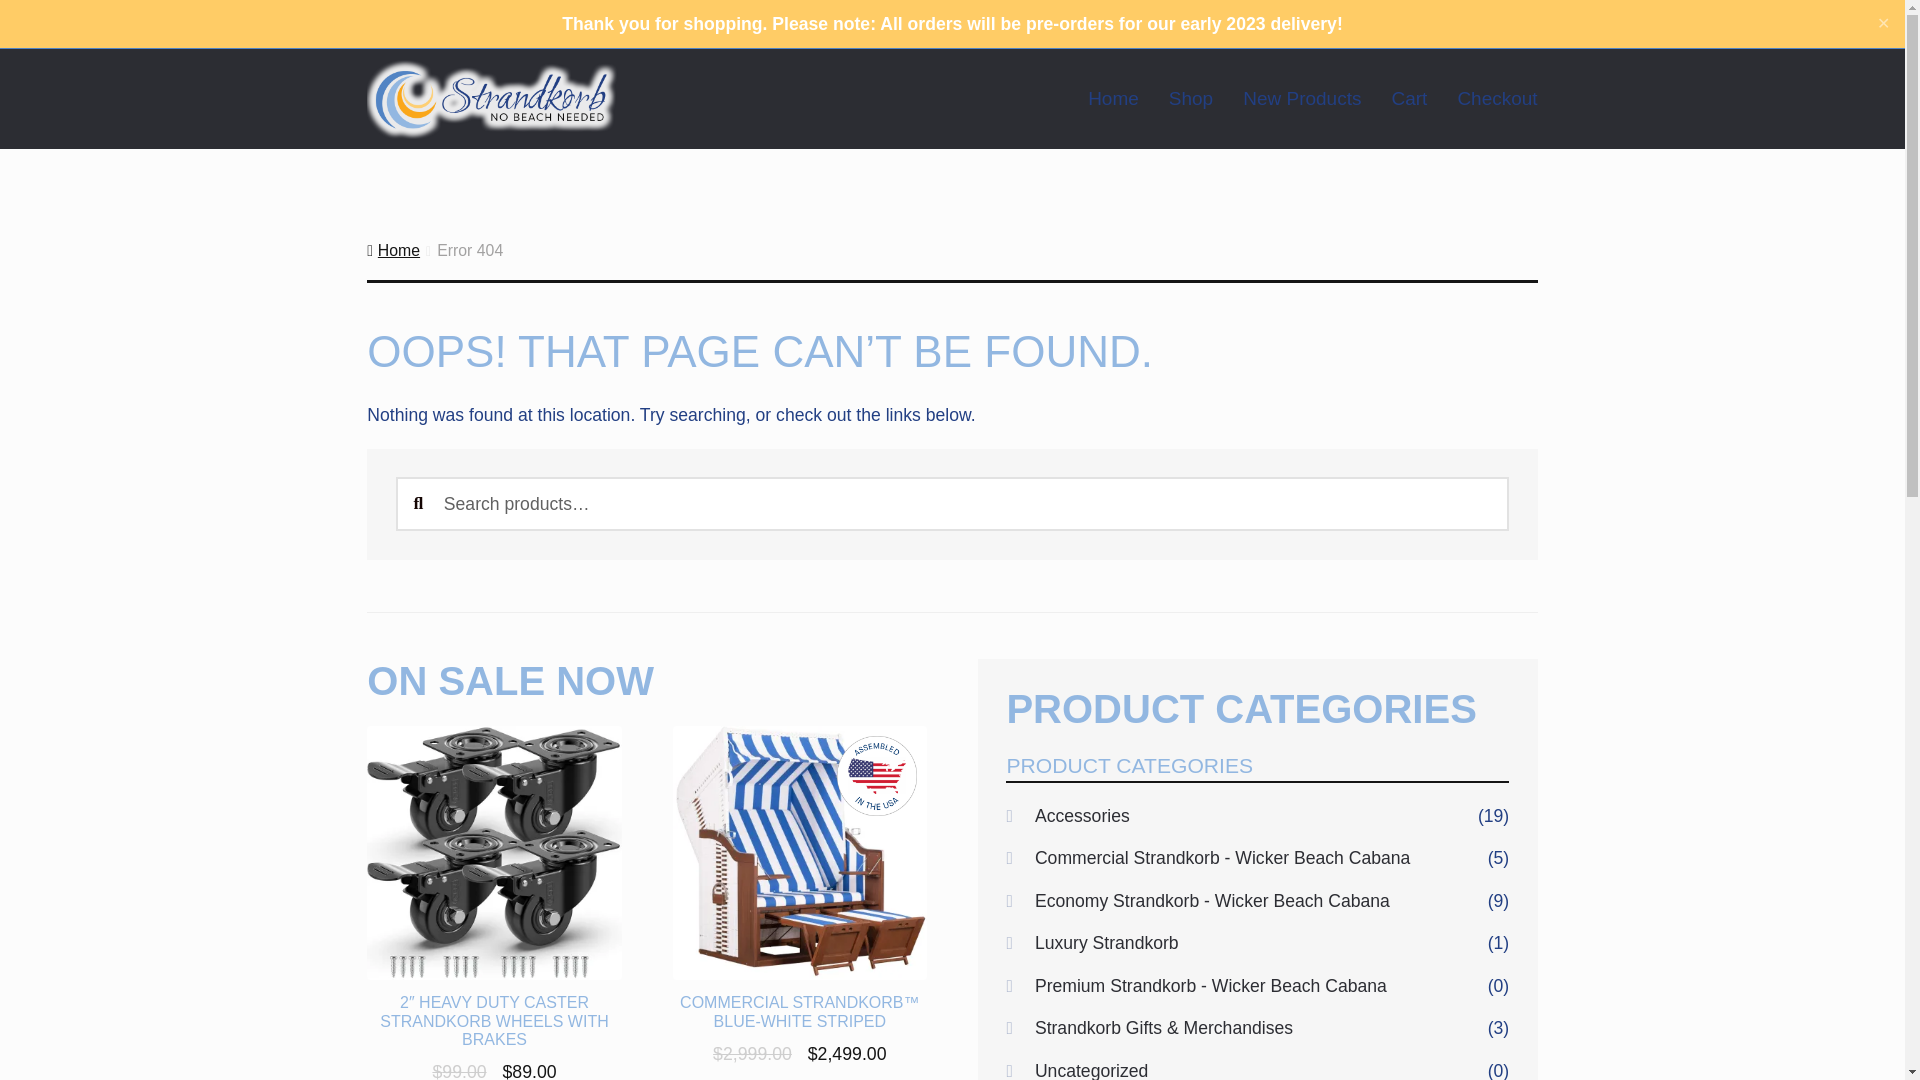  I want to click on Premium Strandkorb - Wicker Beach Cabana, so click(1210, 986).